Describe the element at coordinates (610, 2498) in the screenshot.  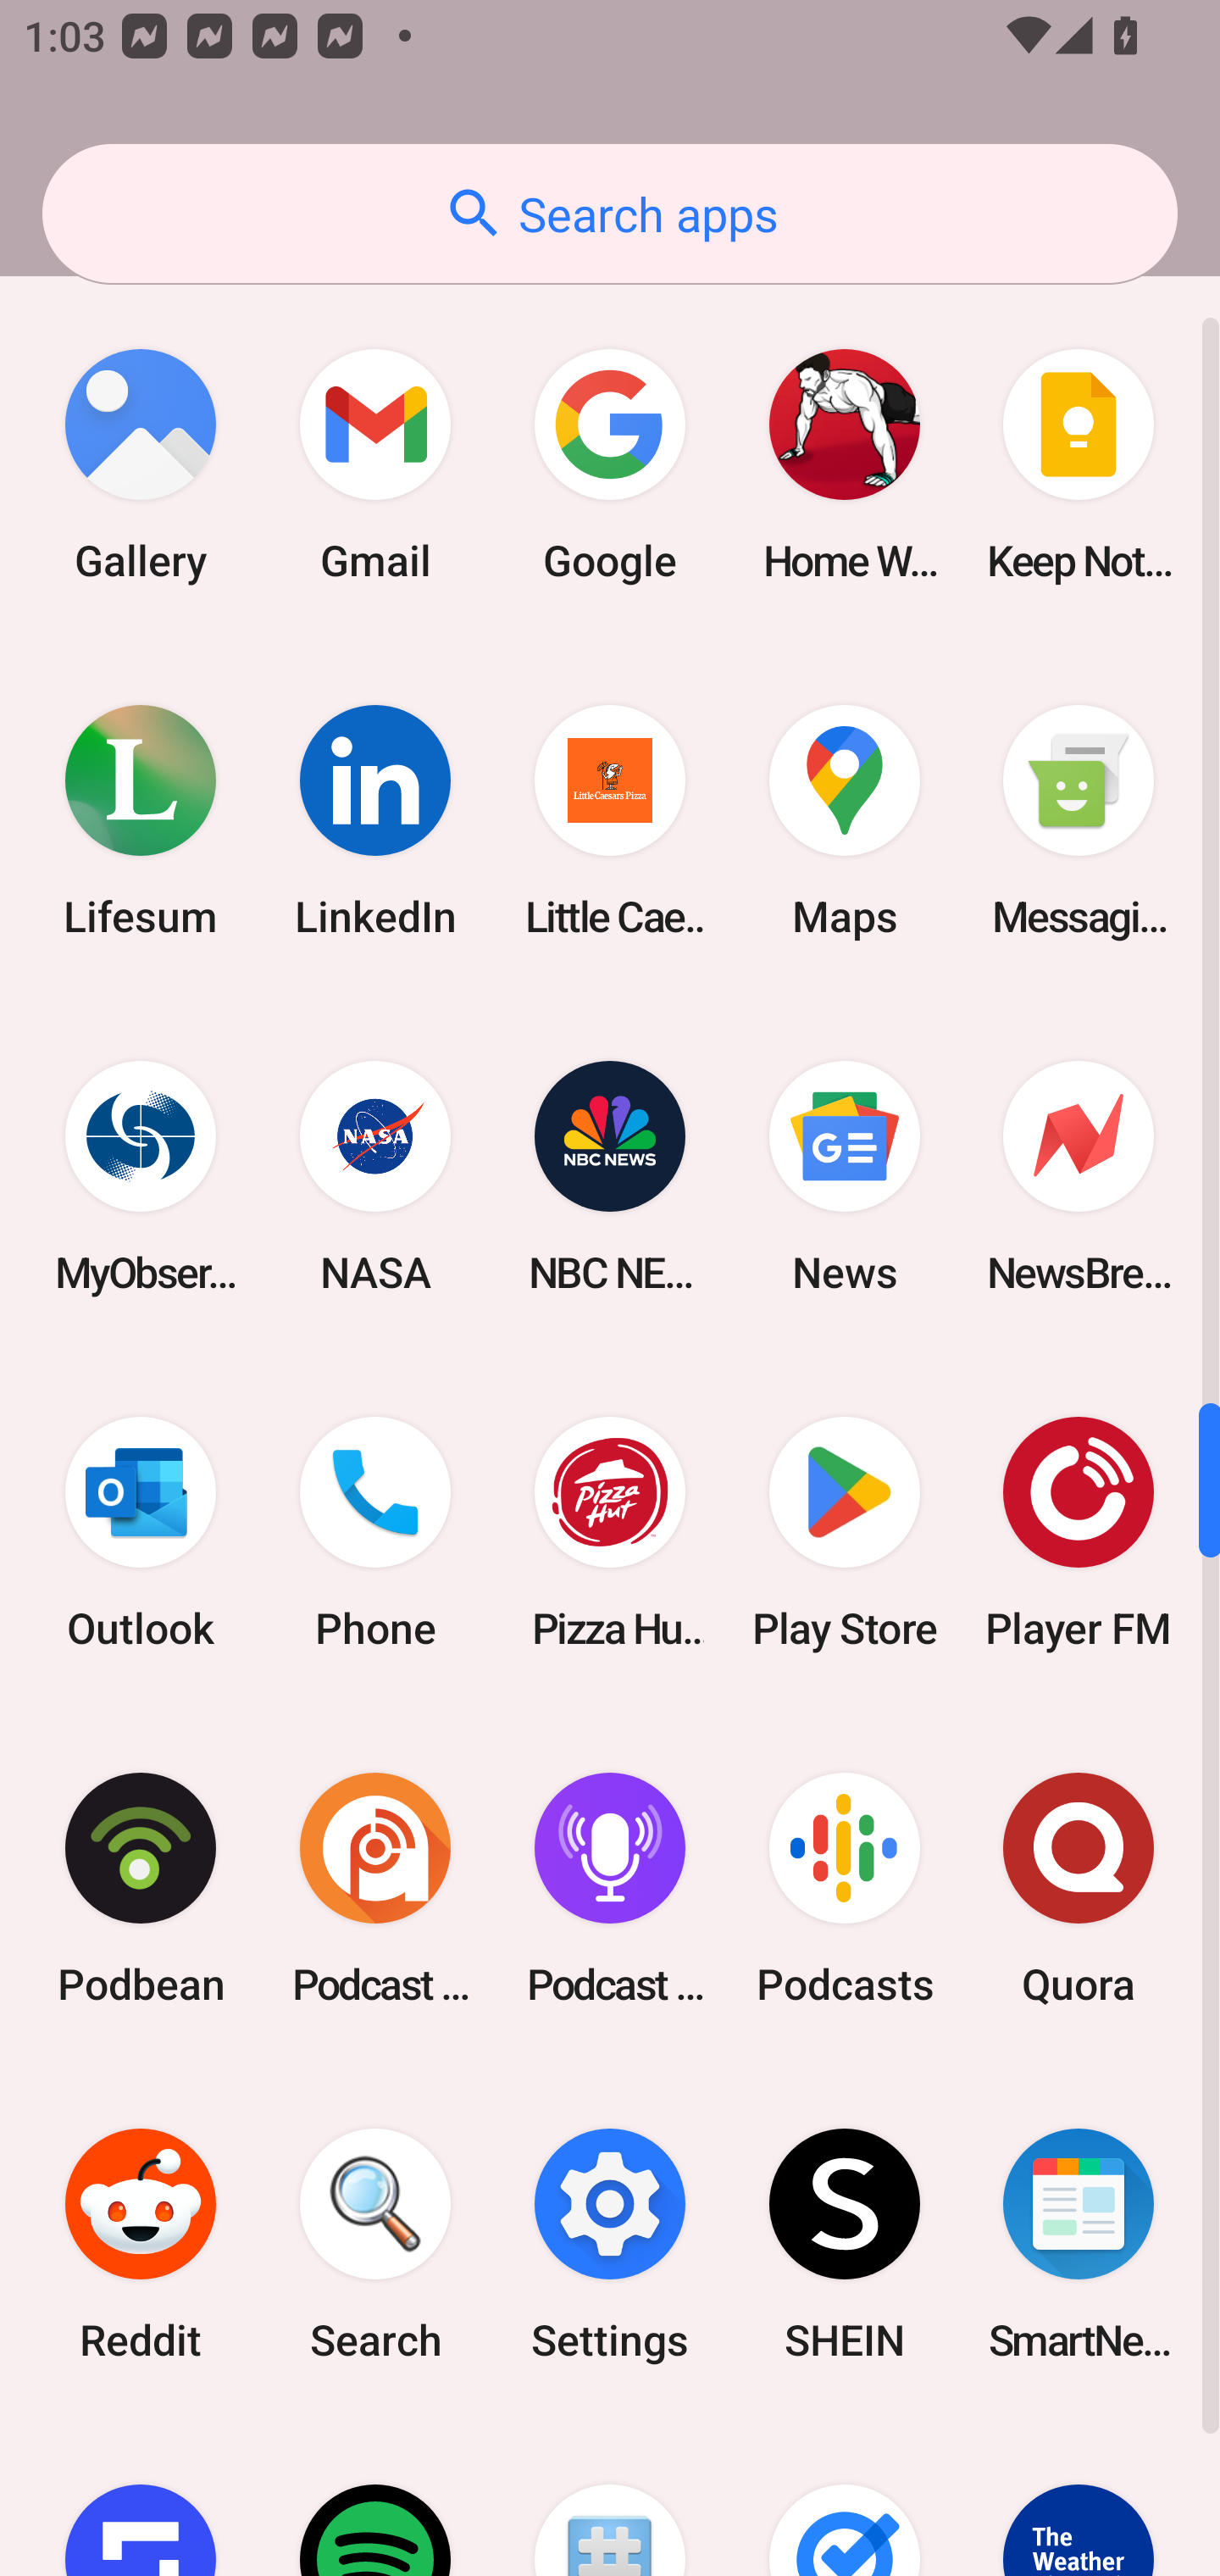
I see `Superuser` at that location.